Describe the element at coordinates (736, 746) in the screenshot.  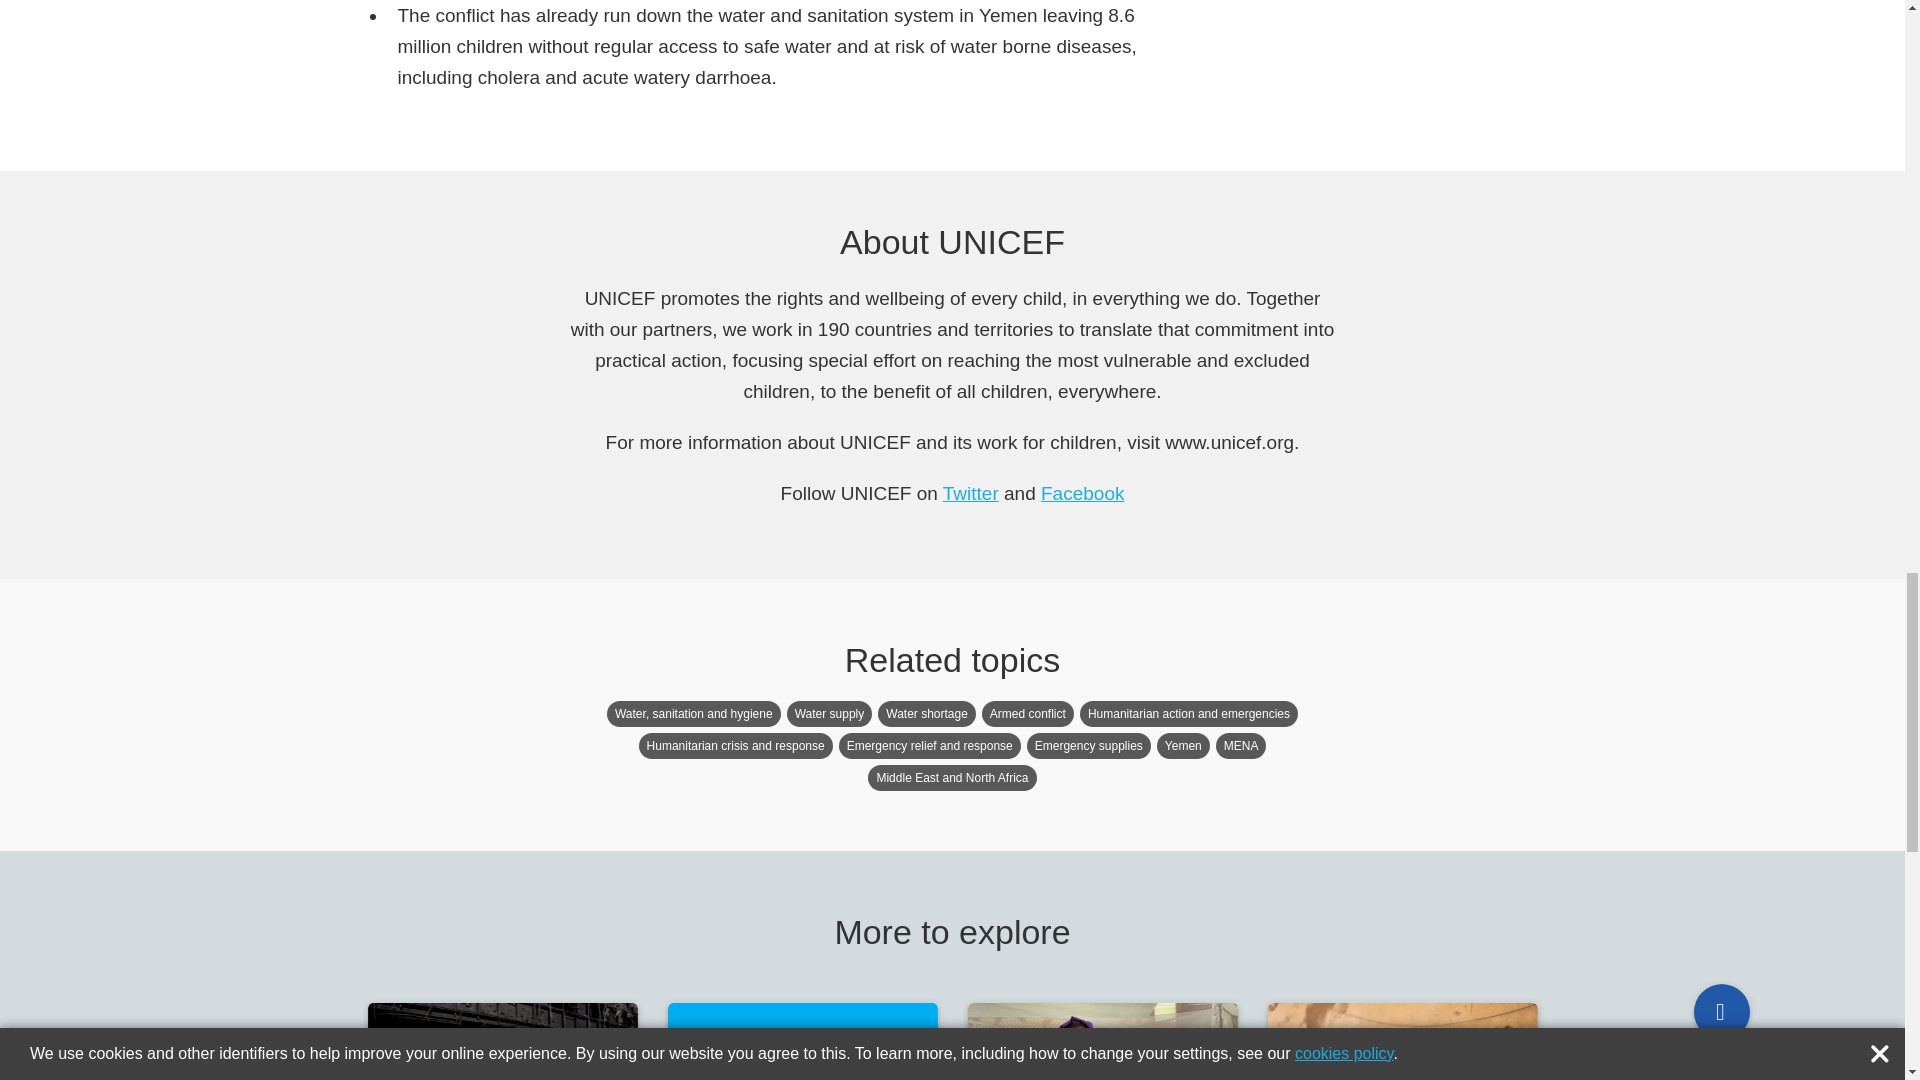
I see `Humanitarian crisis and response` at that location.